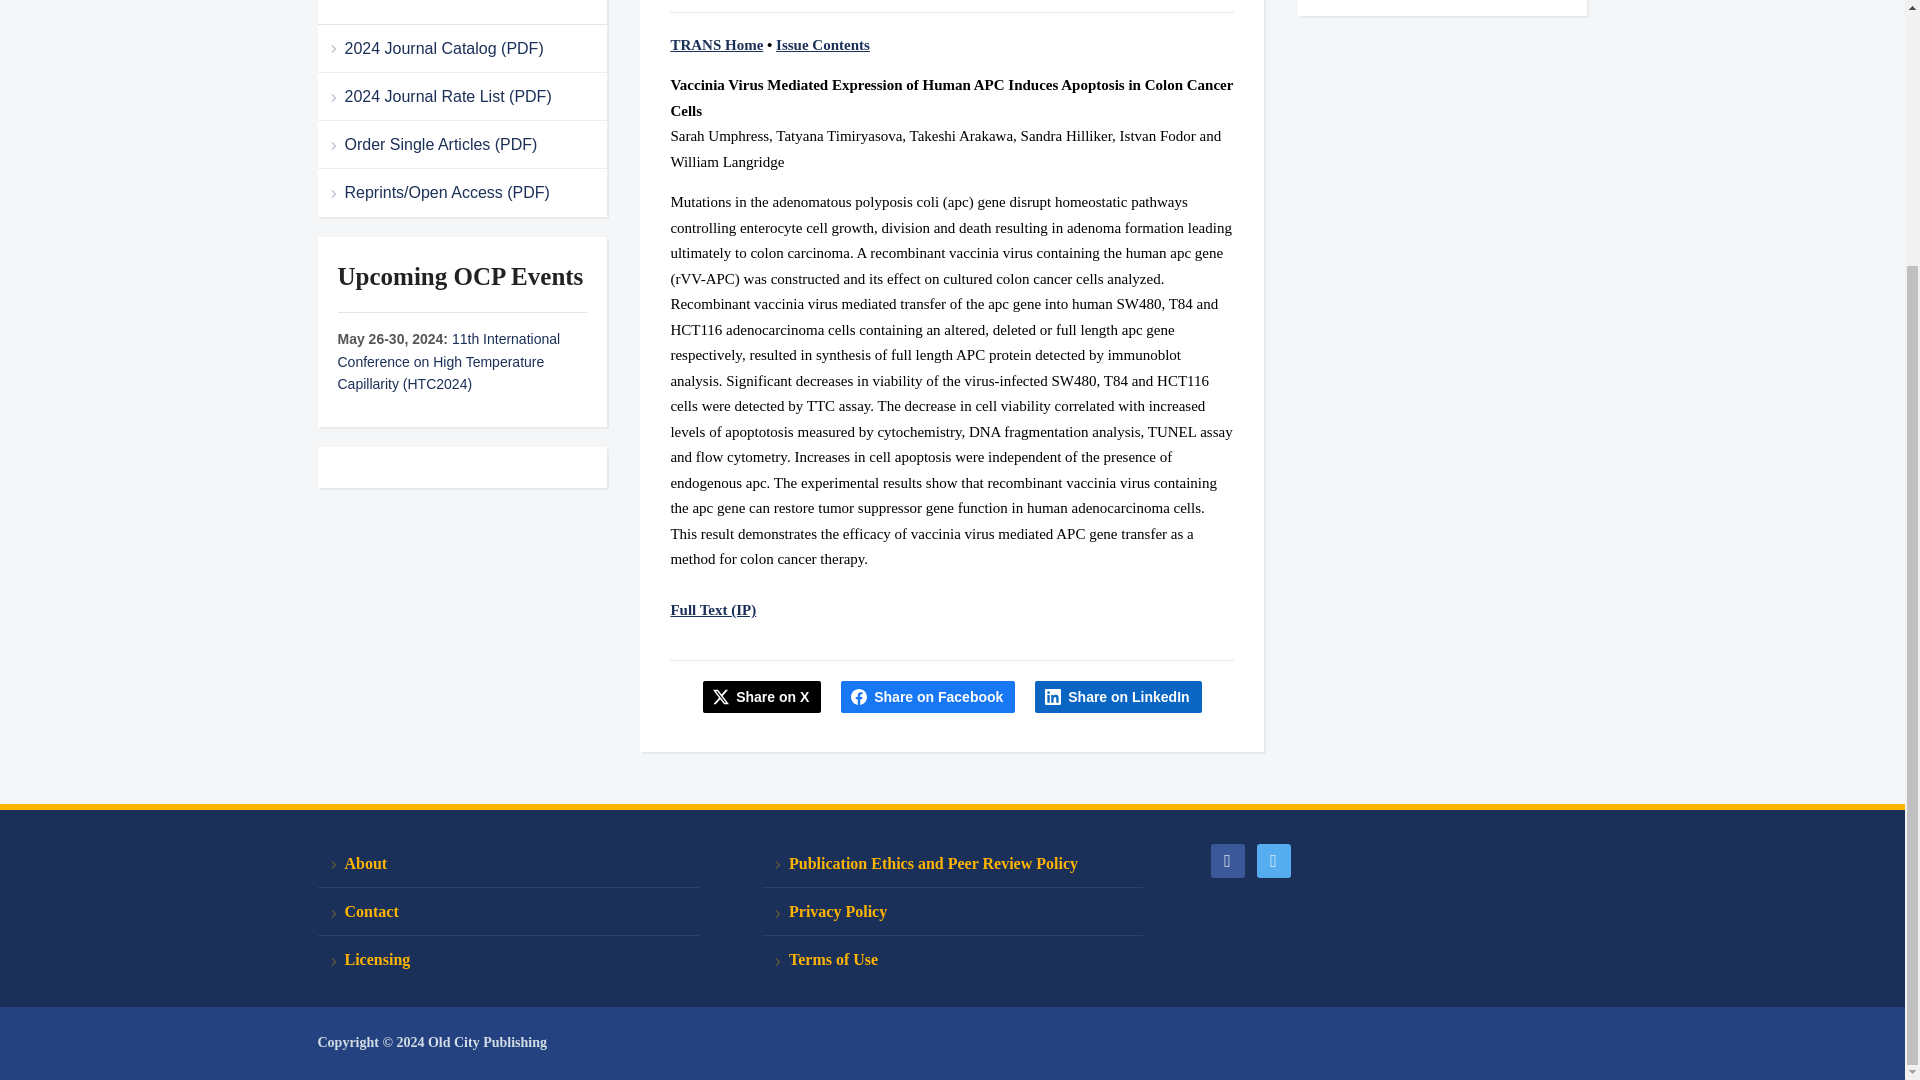 Image resolution: width=1920 pixels, height=1080 pixels. Describe the element at coordinates (1226, 860) in the screenshot. I see `facebook` at that location.